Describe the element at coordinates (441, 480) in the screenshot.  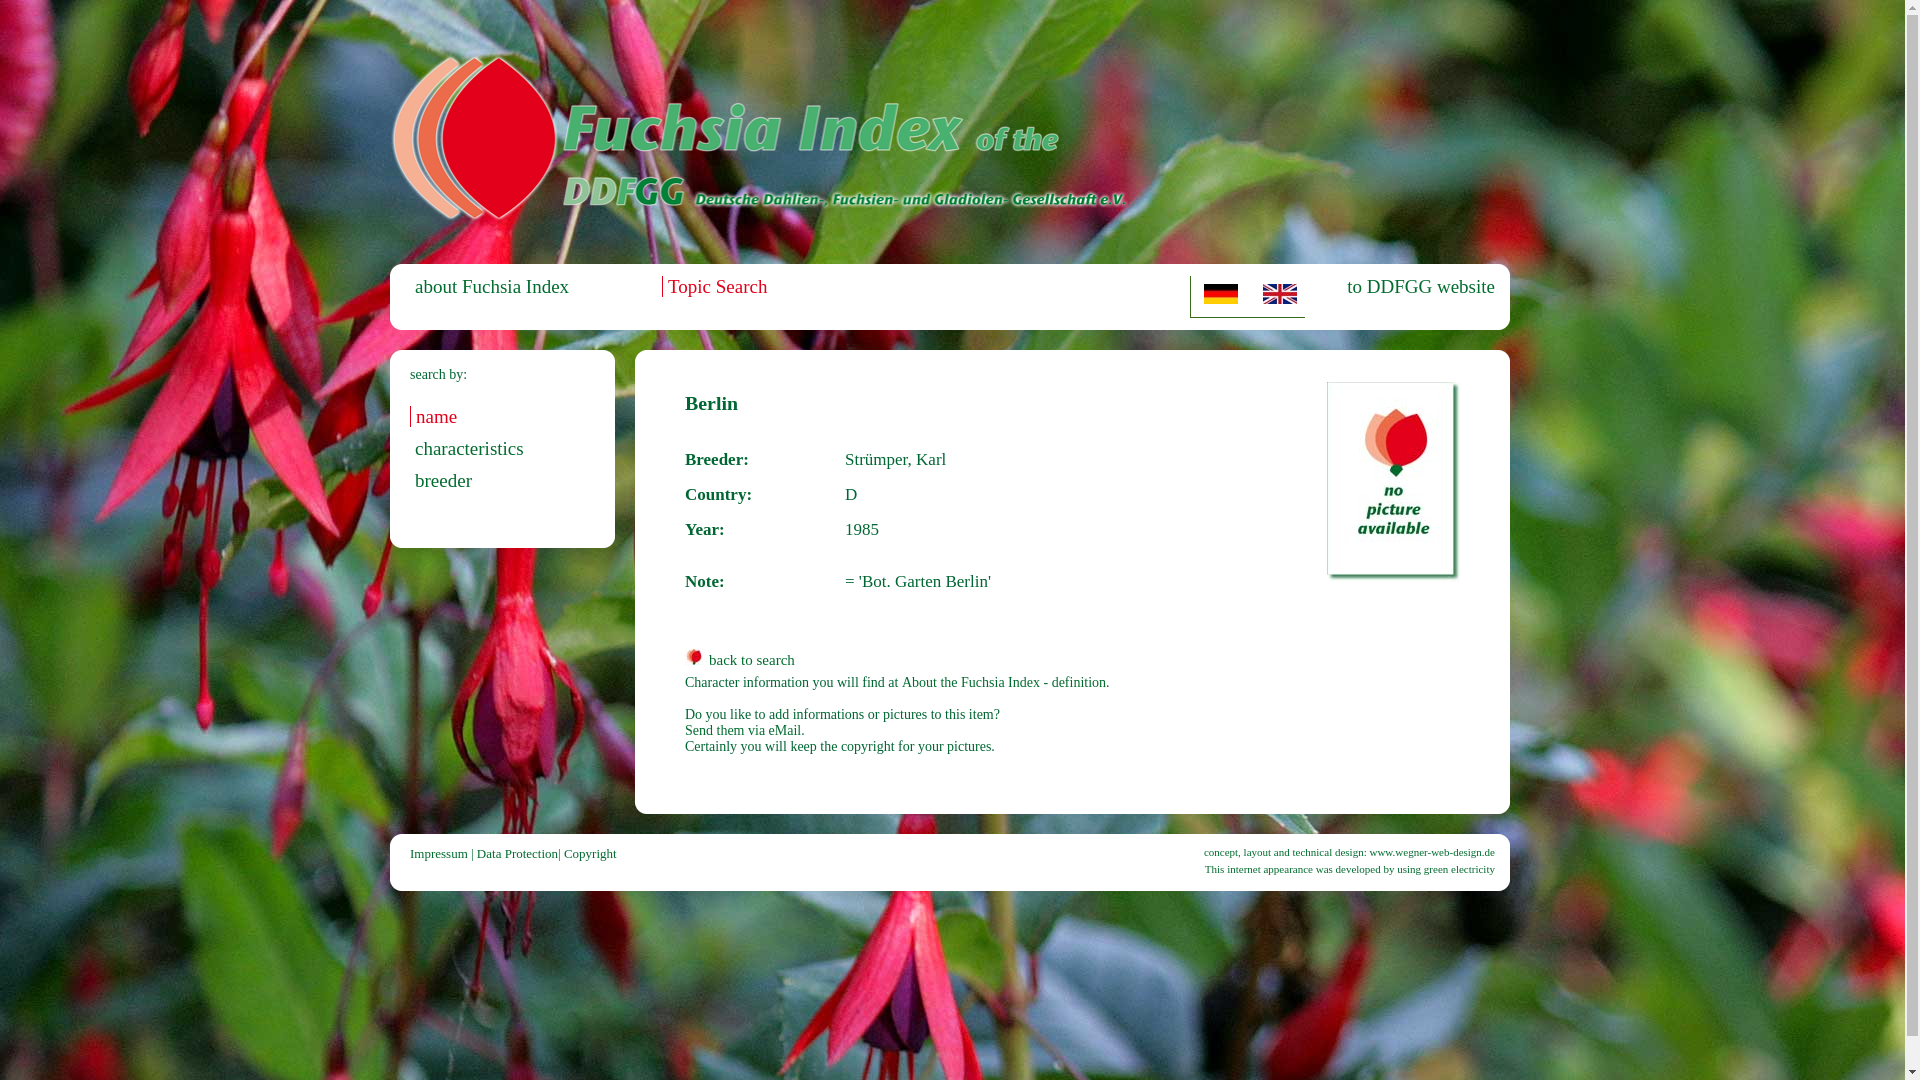
I see `breeder` at that location.